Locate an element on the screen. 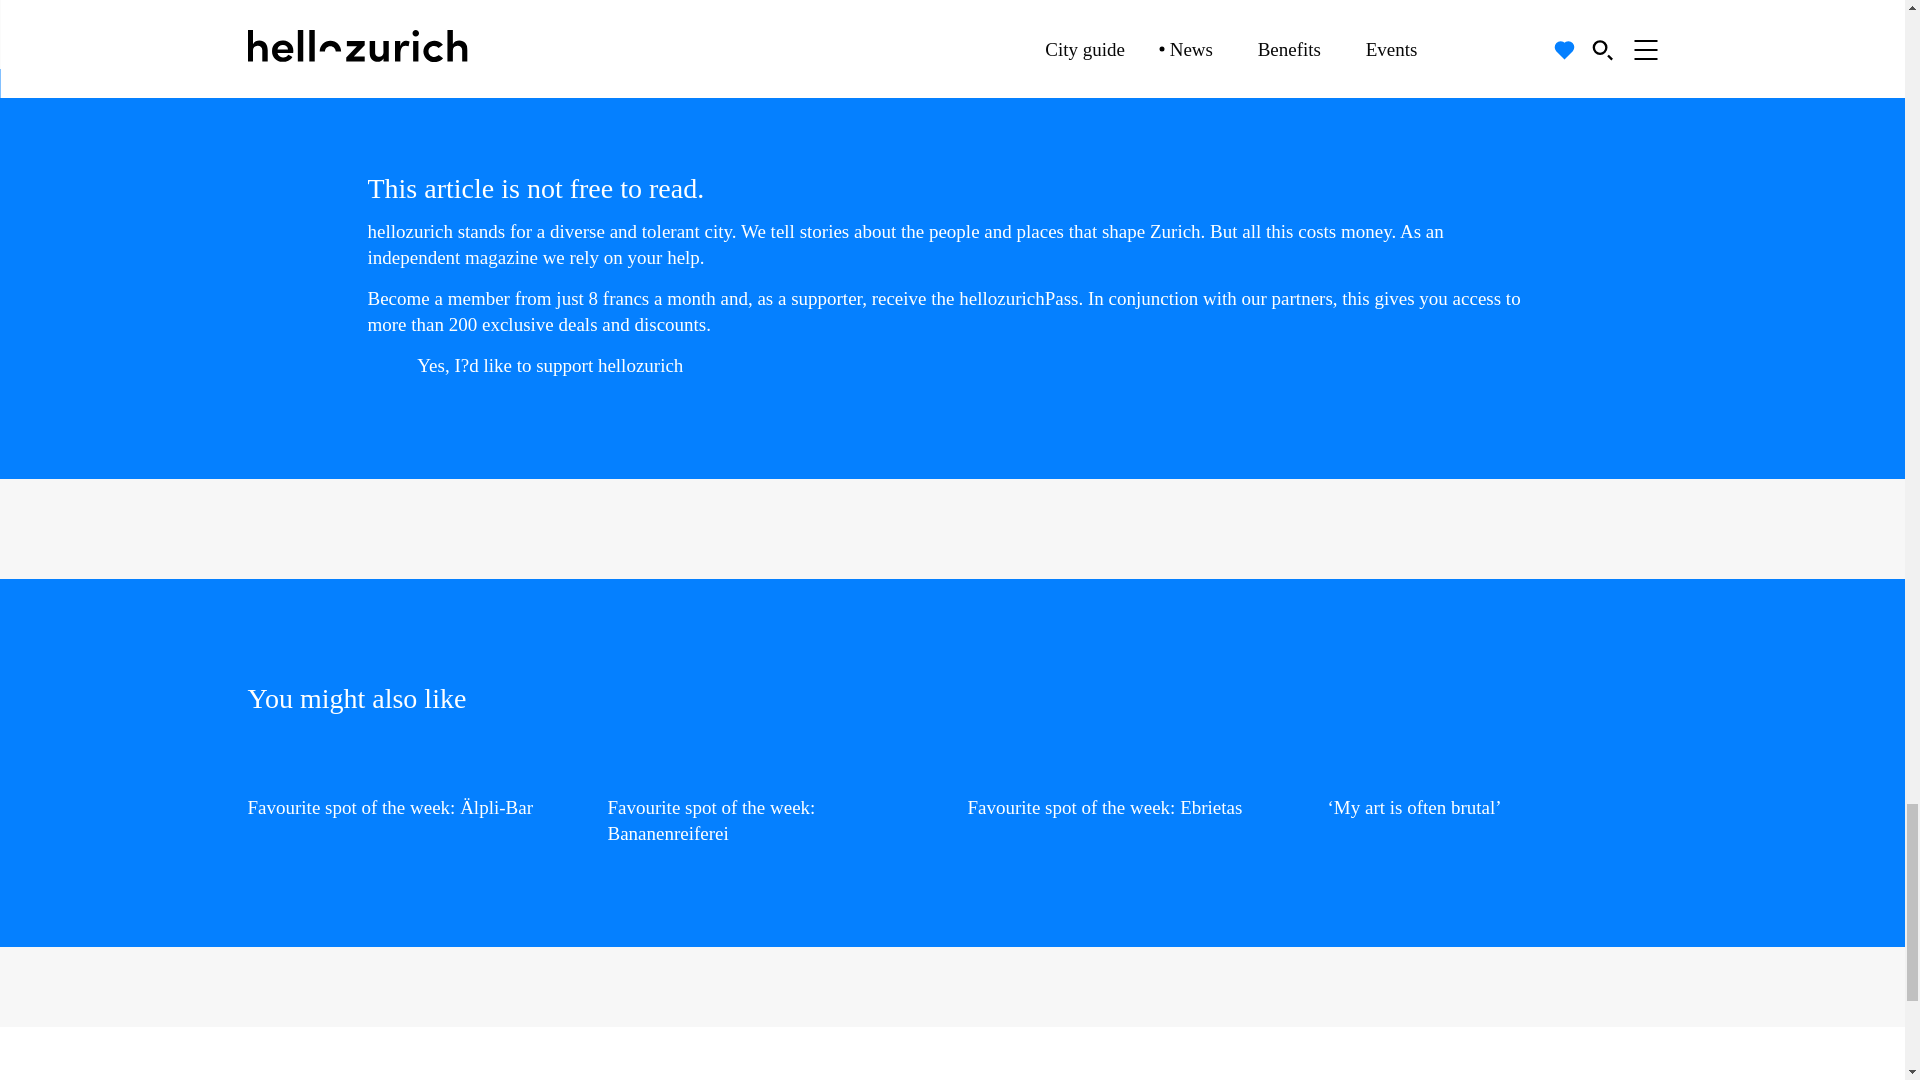  Favourite spot of the week: Bananenreiferei is located at coordinates (773, 802).